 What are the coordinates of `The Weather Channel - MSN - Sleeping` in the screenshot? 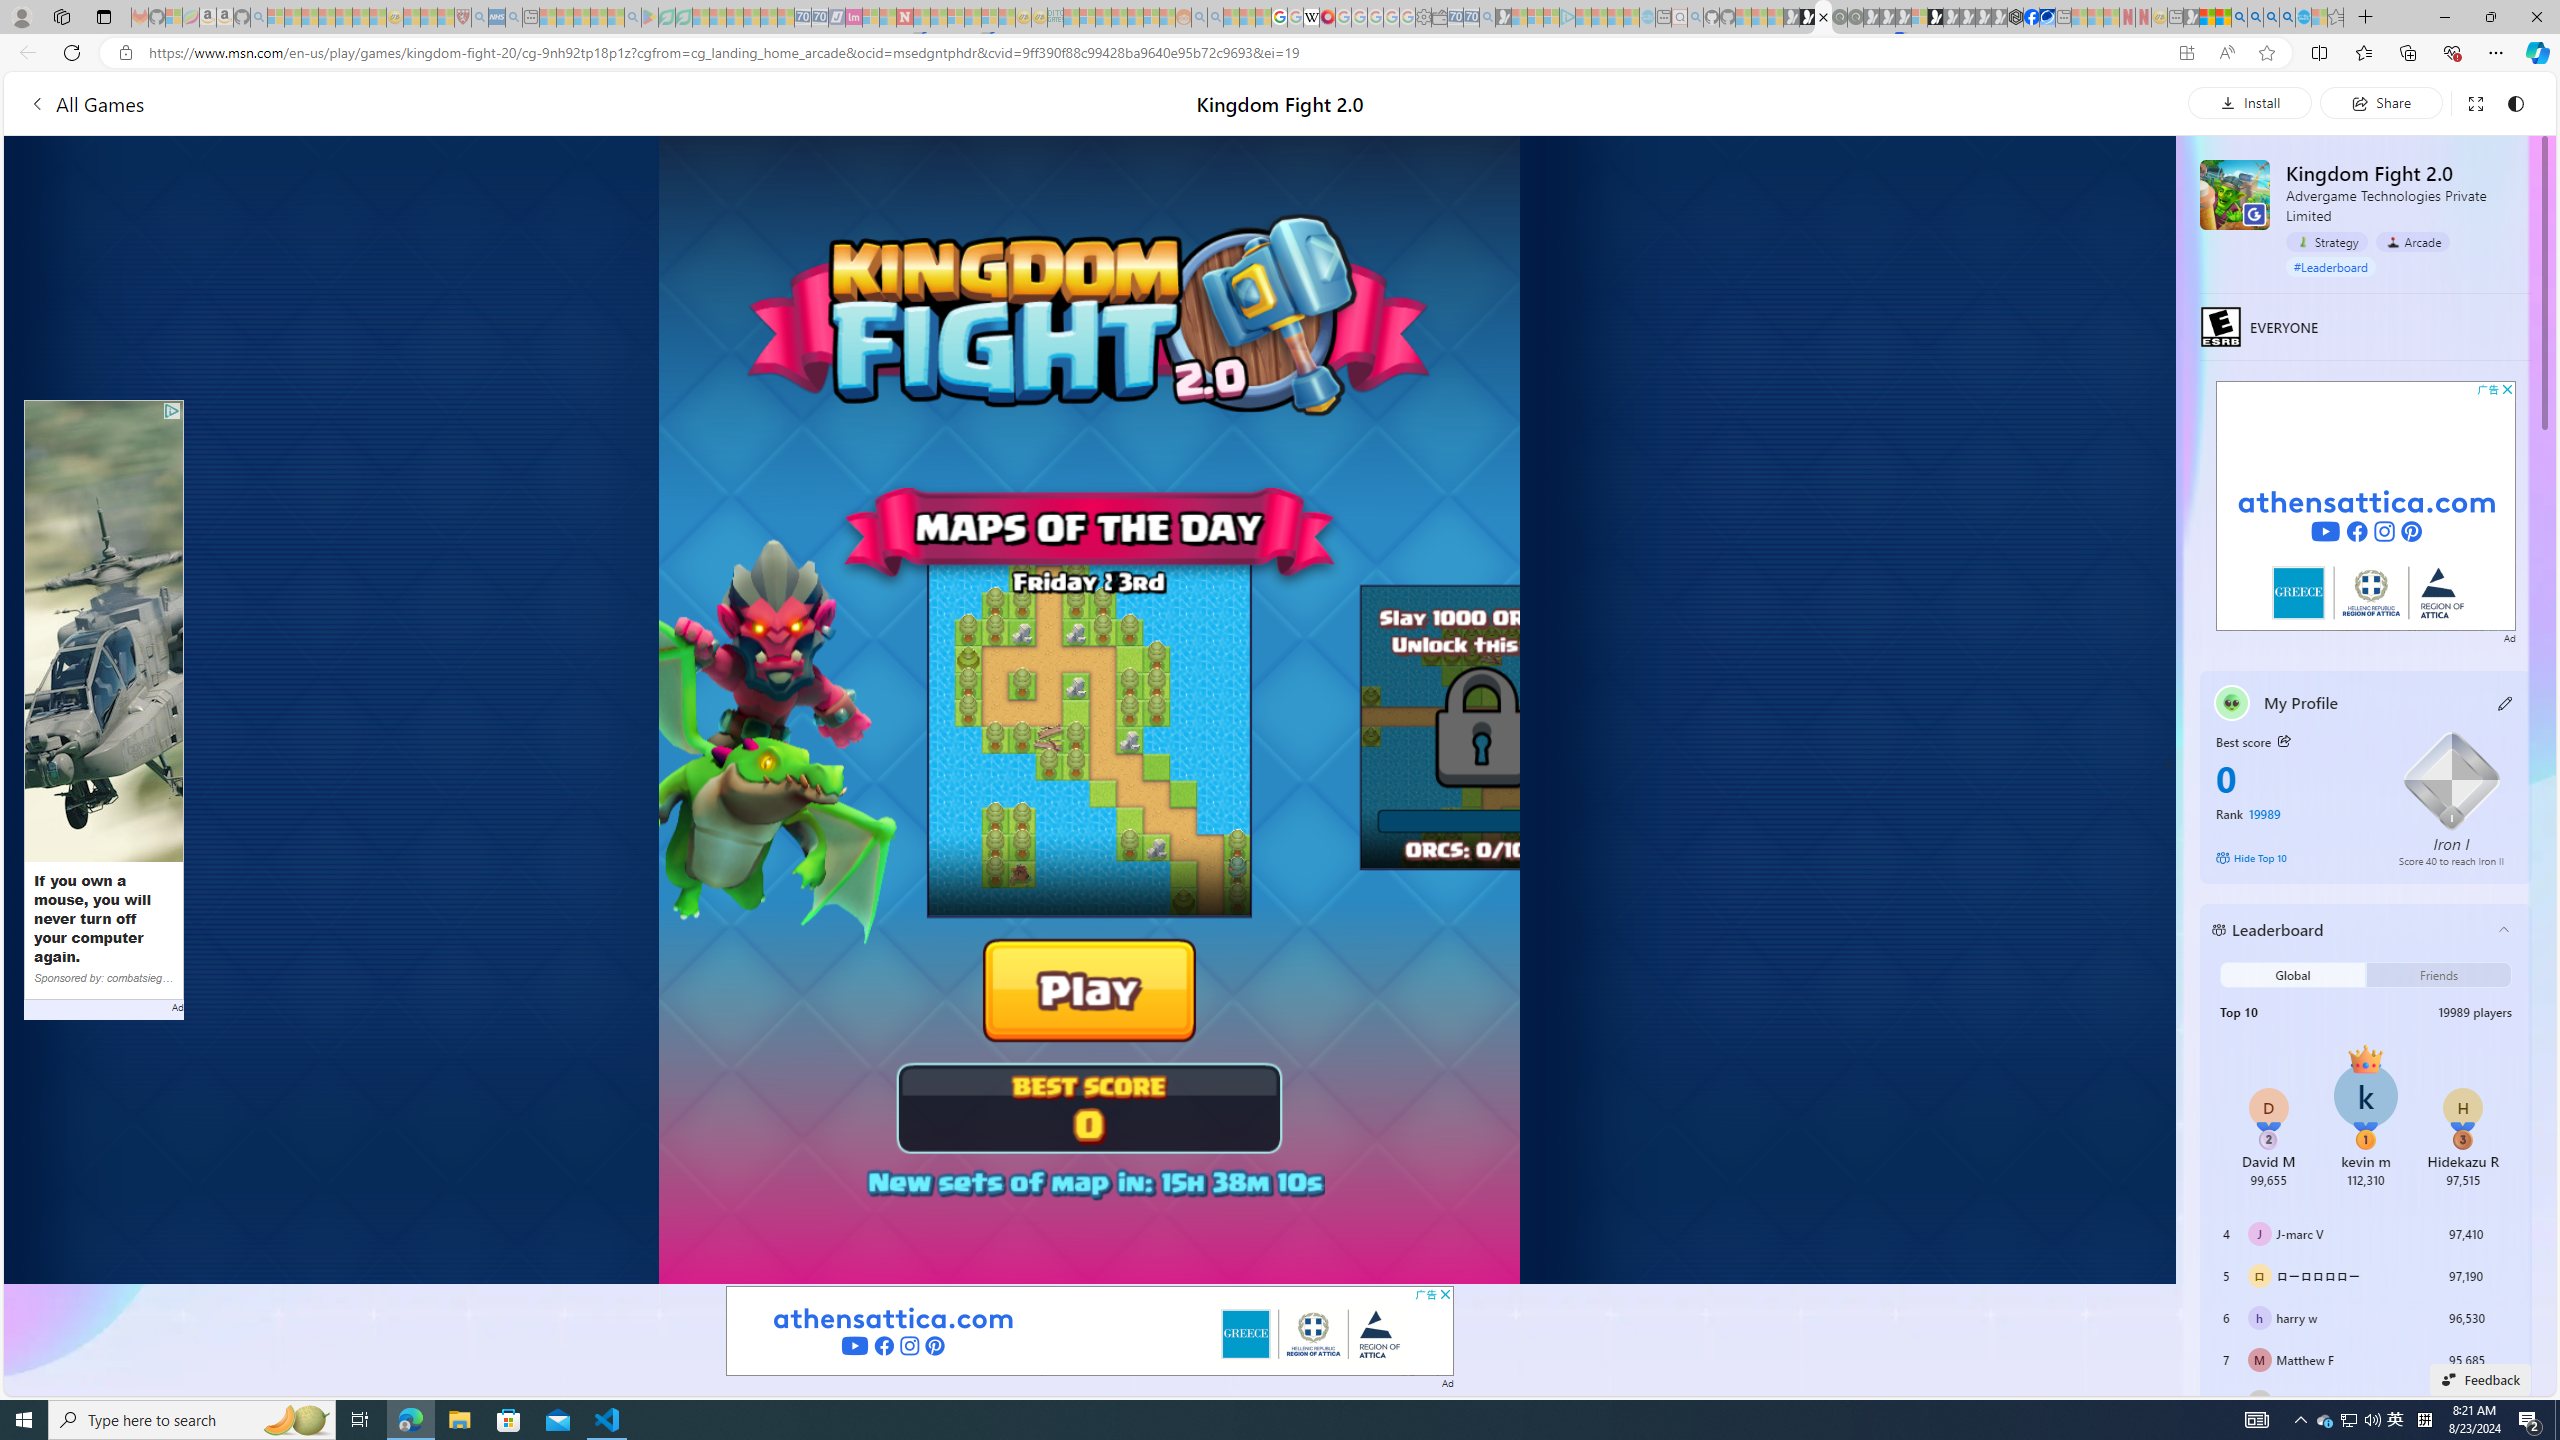 It's located at (309, 17).